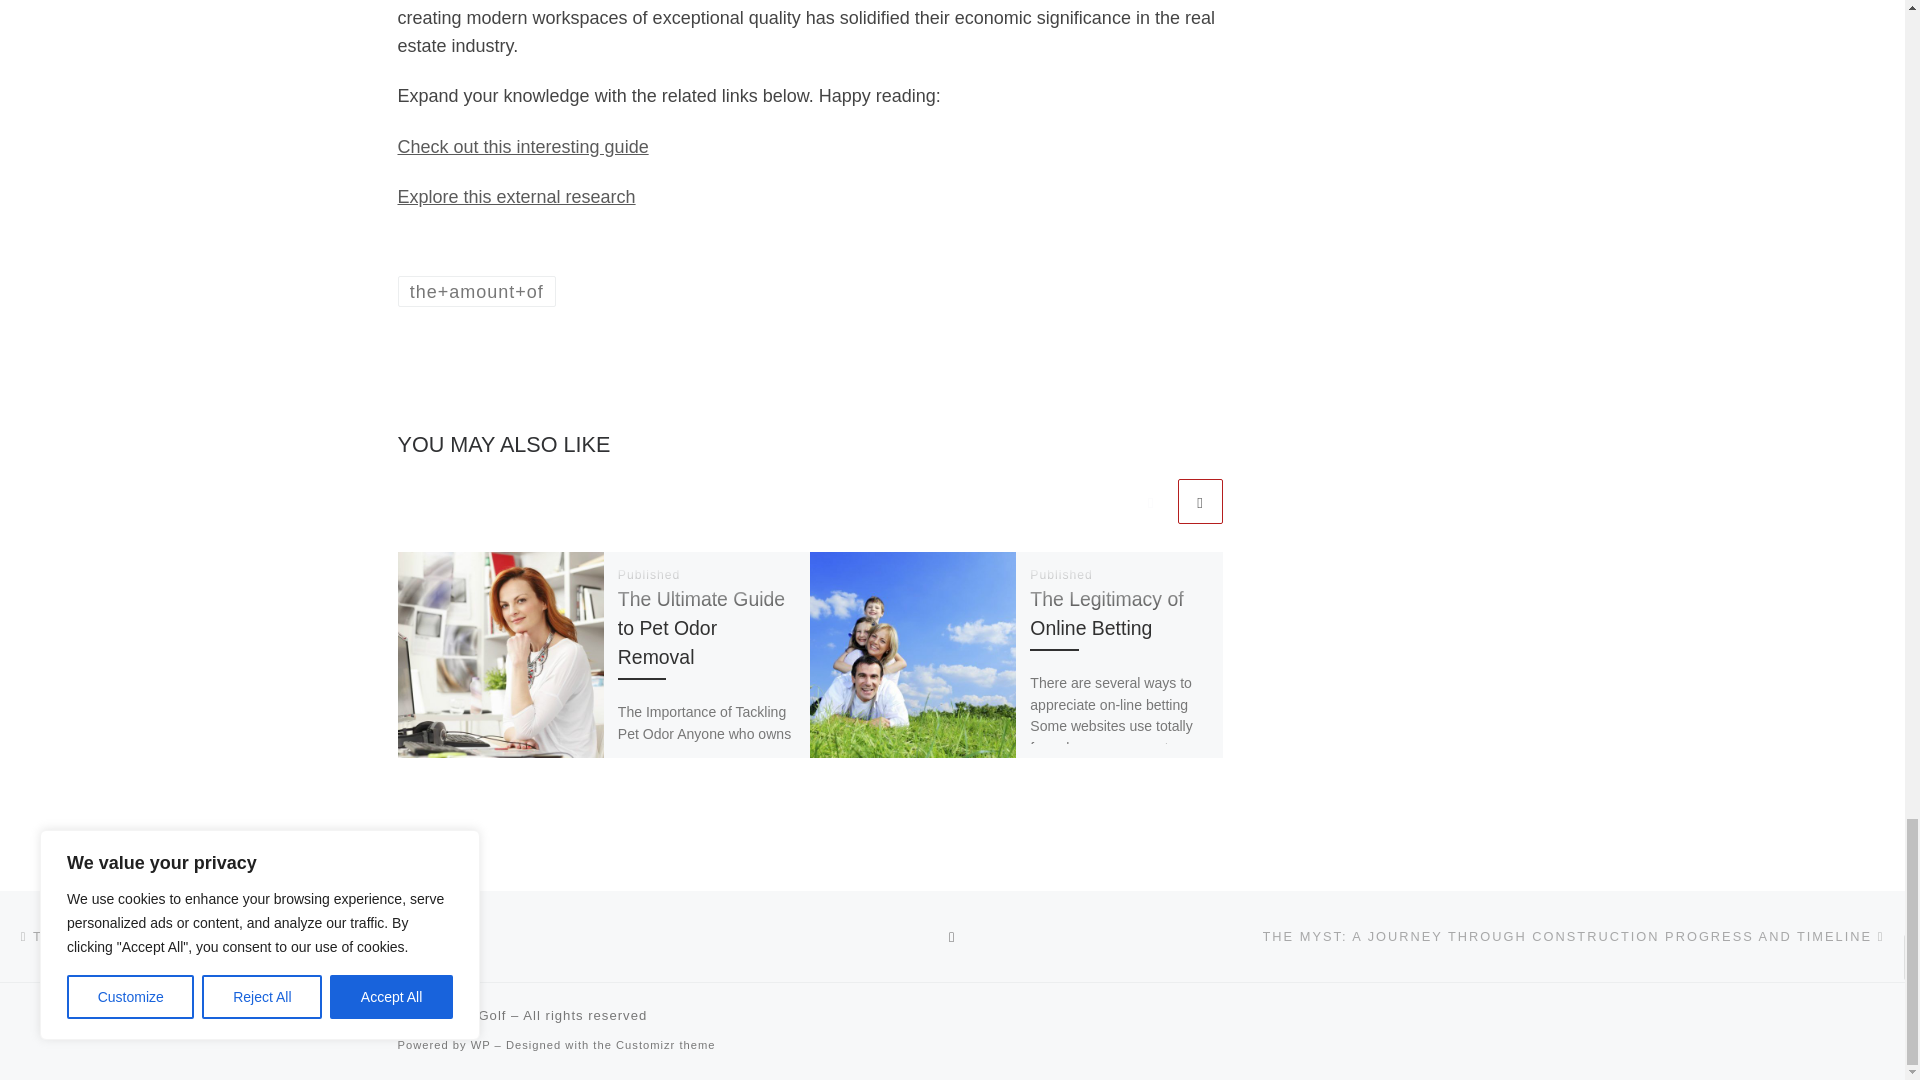  What do you see at coordinates (1200, 501) in the screenshot?
I see `Next related articles` at bounding box center [1200, 501].